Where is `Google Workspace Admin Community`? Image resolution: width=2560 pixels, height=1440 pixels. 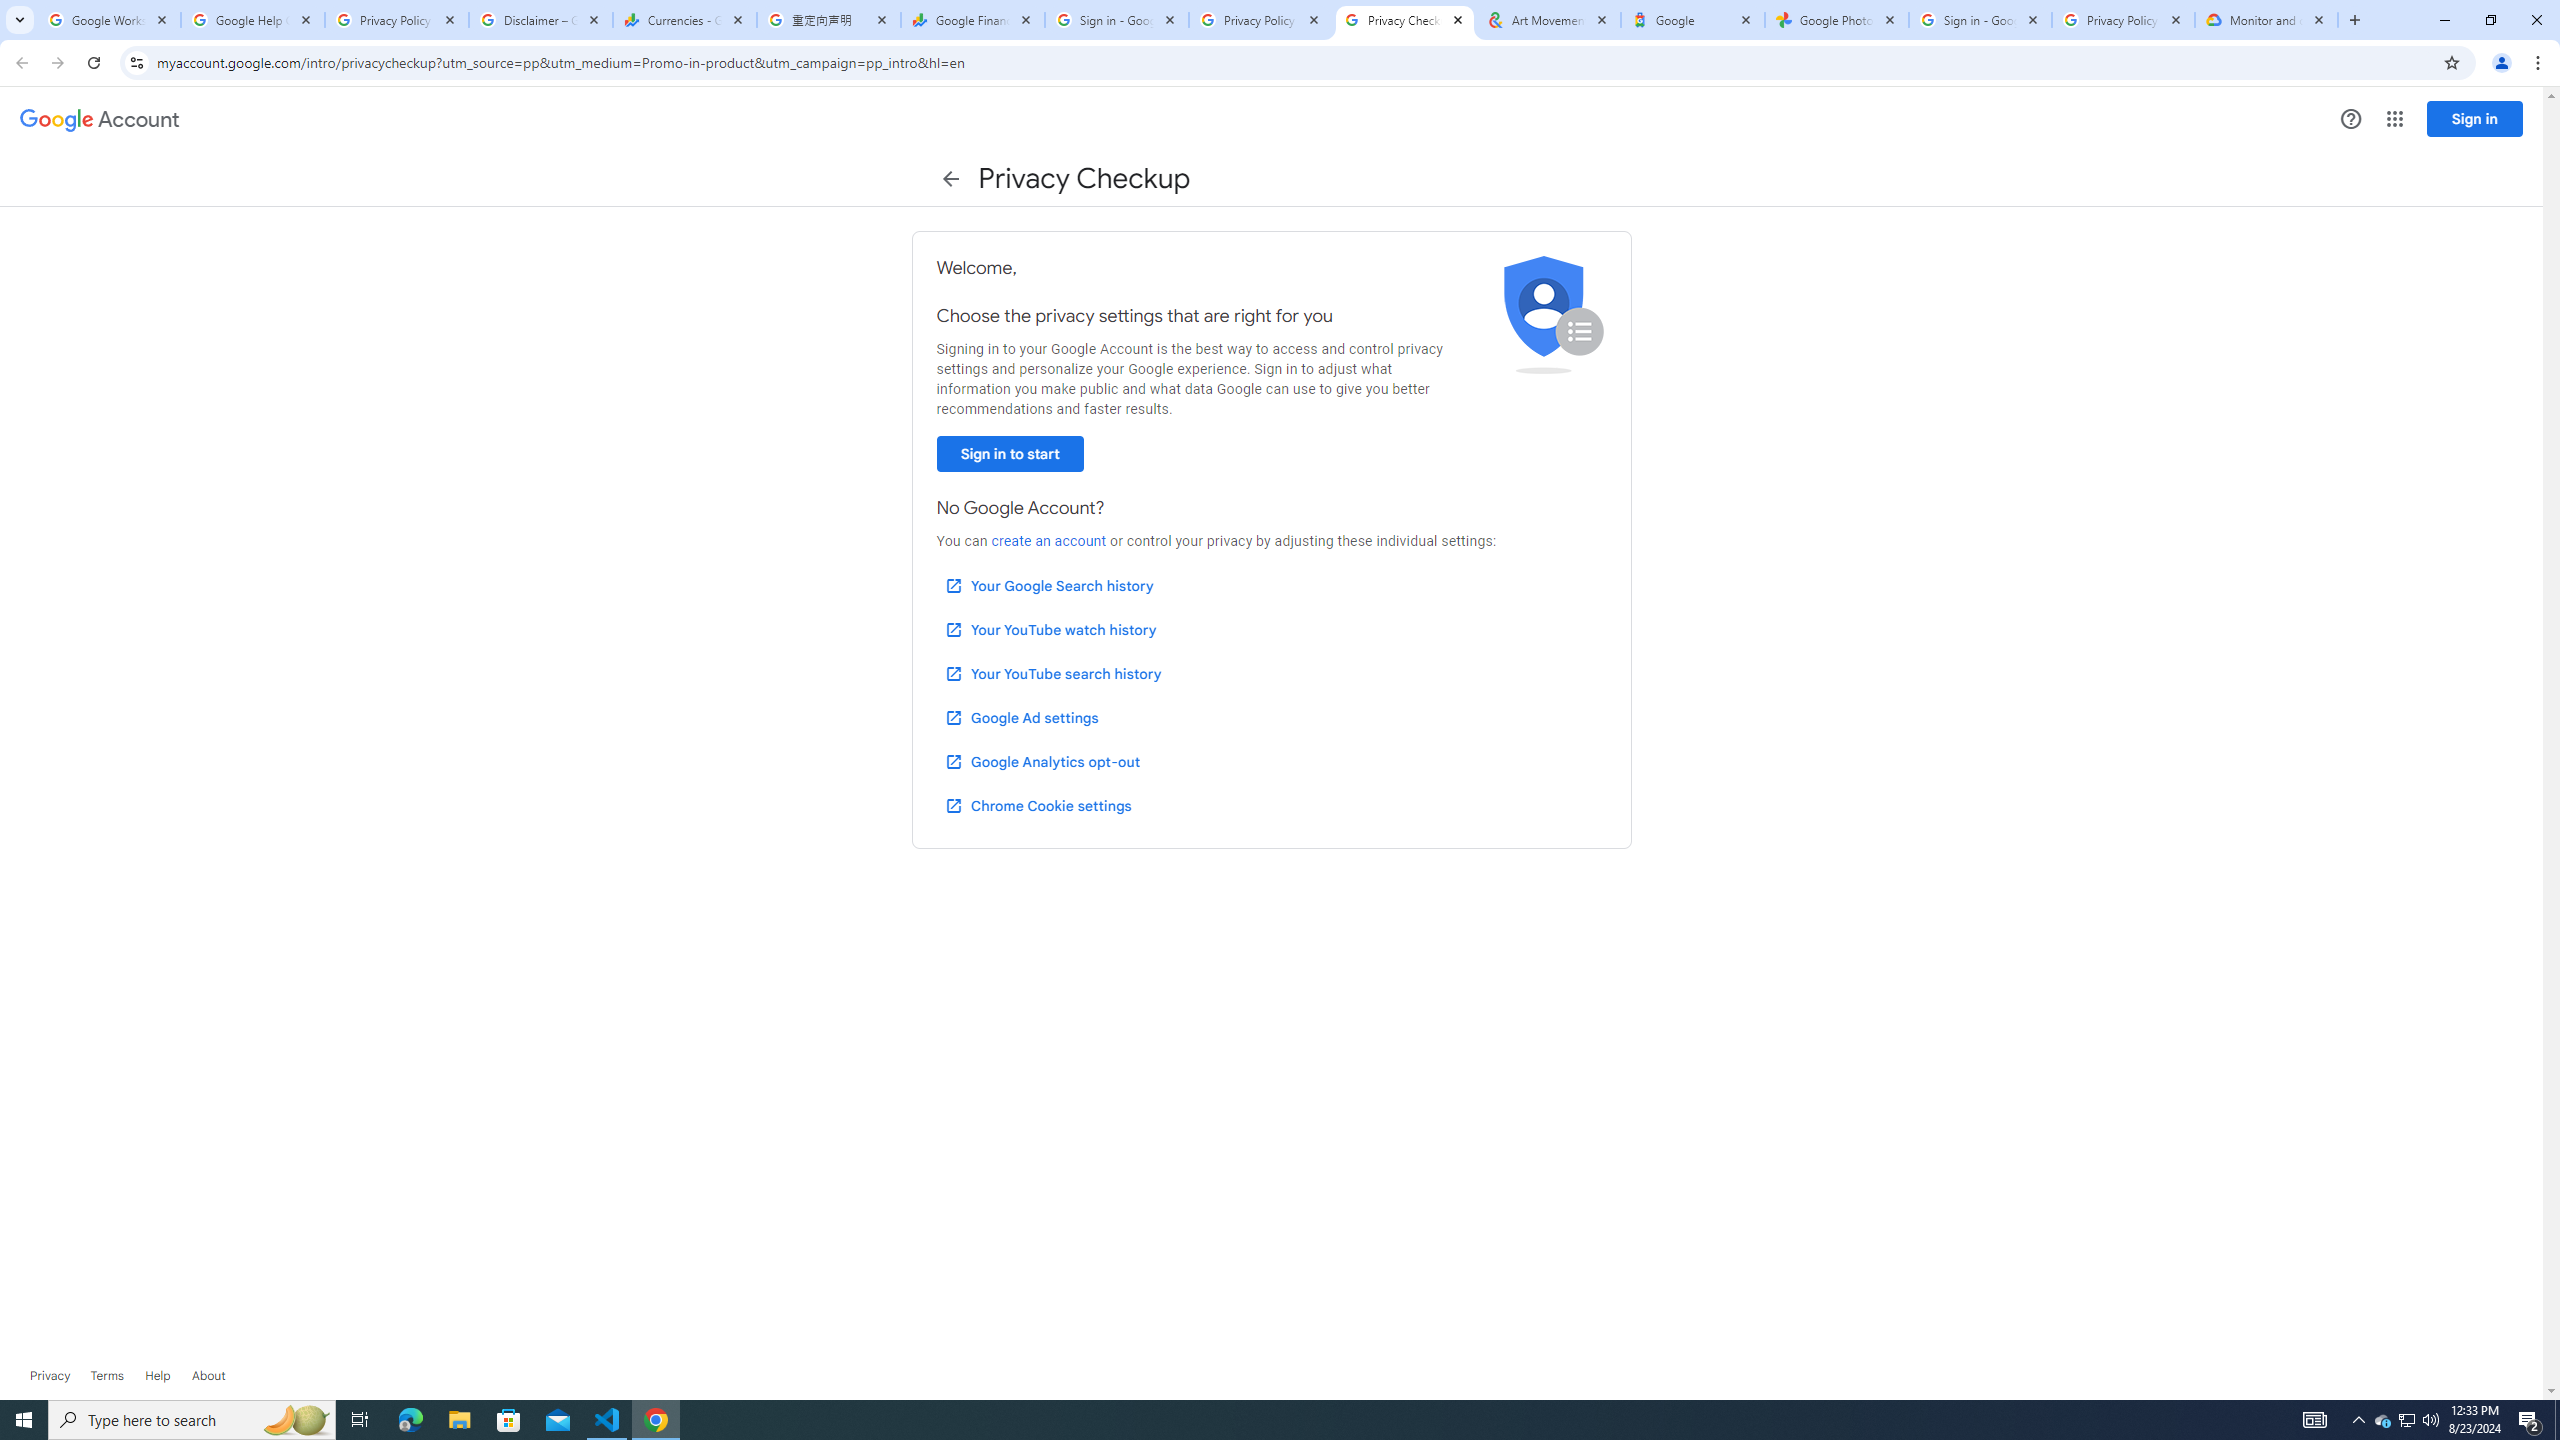
Google Workspace Admin Community is located at coordinates (108, 20).